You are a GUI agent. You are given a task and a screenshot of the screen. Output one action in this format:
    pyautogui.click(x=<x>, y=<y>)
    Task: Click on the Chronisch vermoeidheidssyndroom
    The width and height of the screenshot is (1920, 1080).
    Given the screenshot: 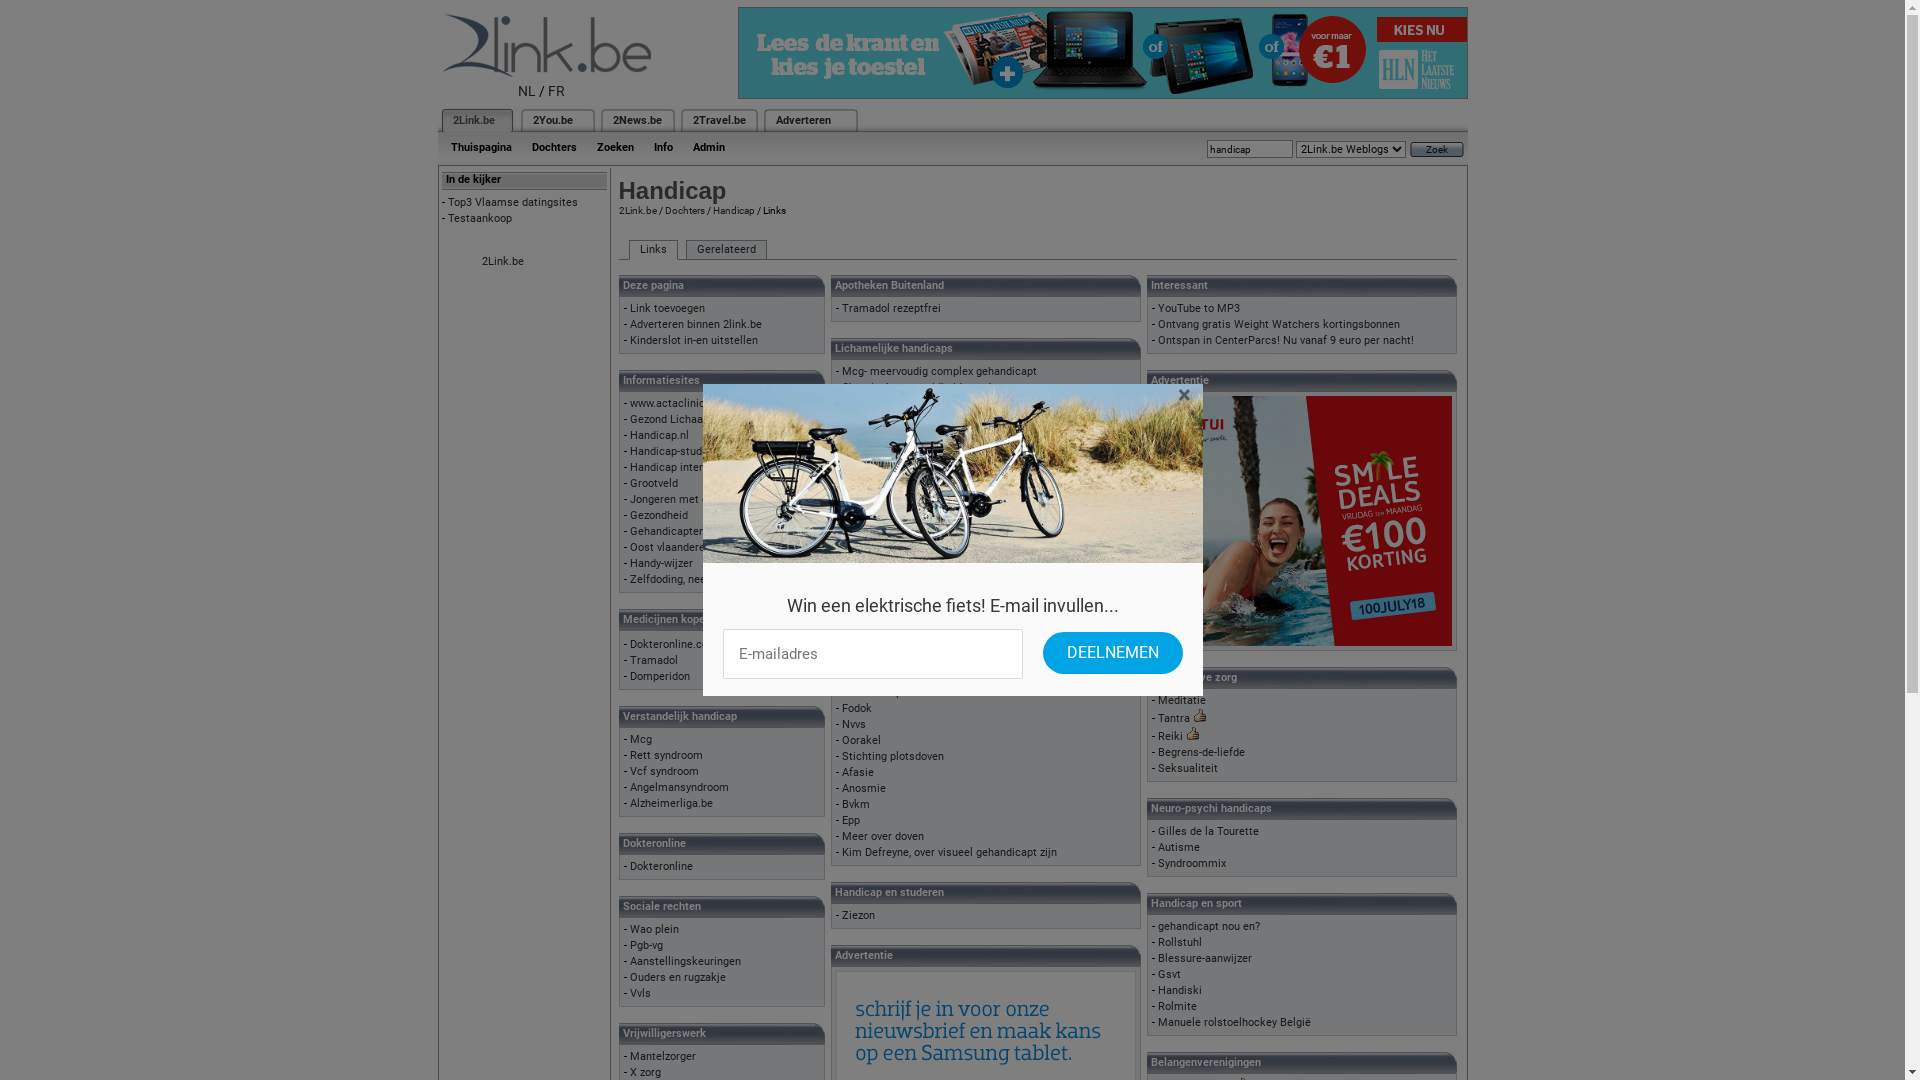 What is the action you would take?
    pyautogui.click(x=930, y=388)
    